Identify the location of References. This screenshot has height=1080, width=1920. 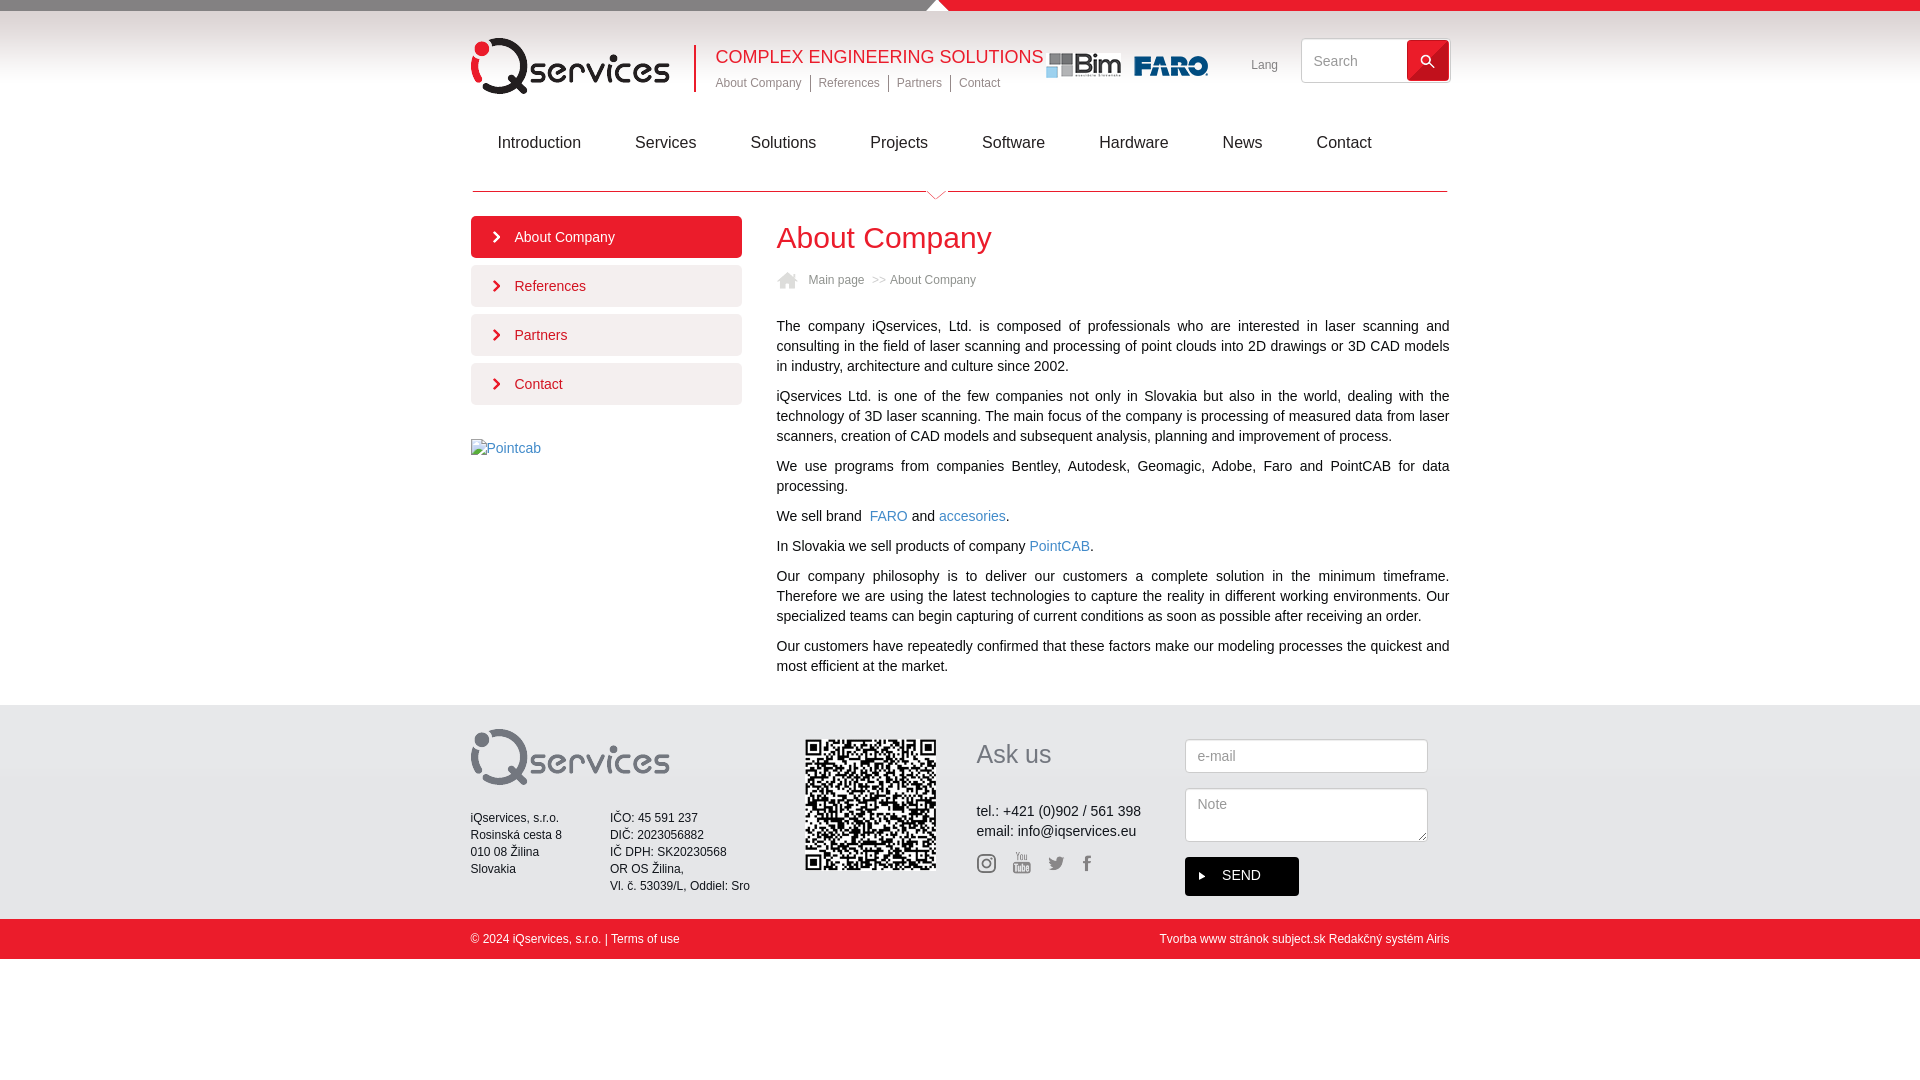
(606, 285).